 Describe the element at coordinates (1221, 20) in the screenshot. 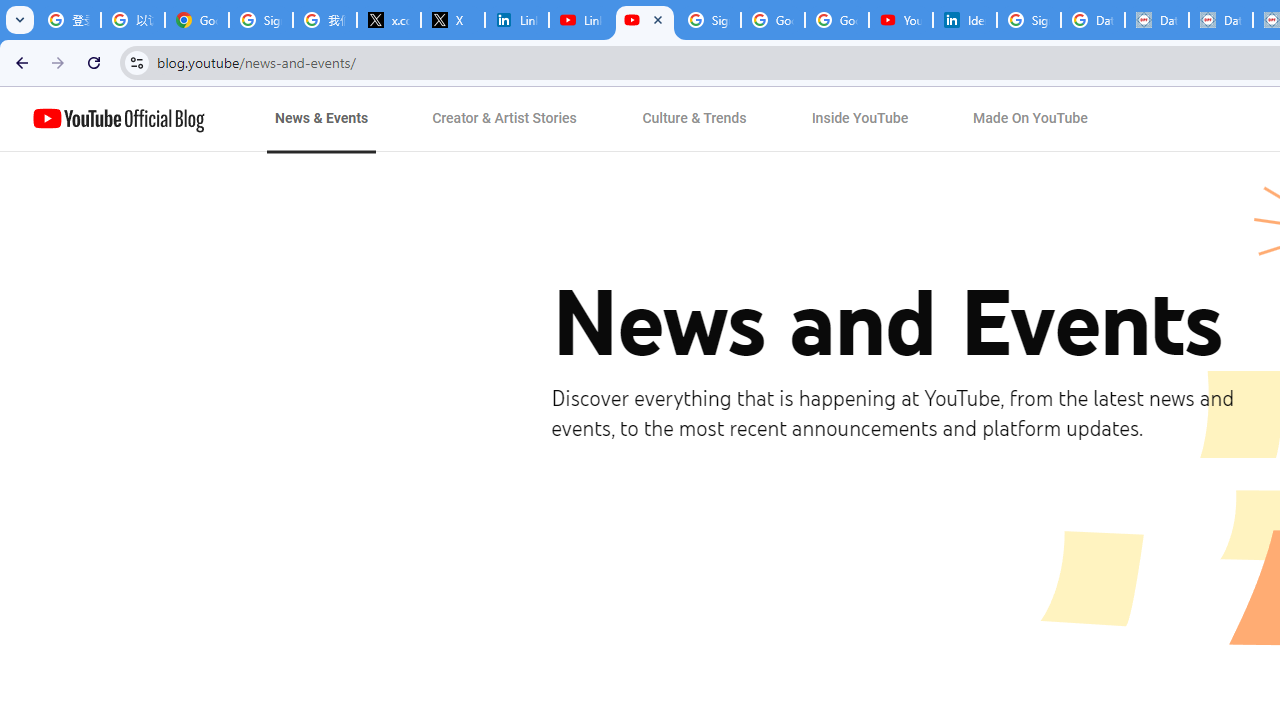

I see `Data Privacy Framework` at that location.